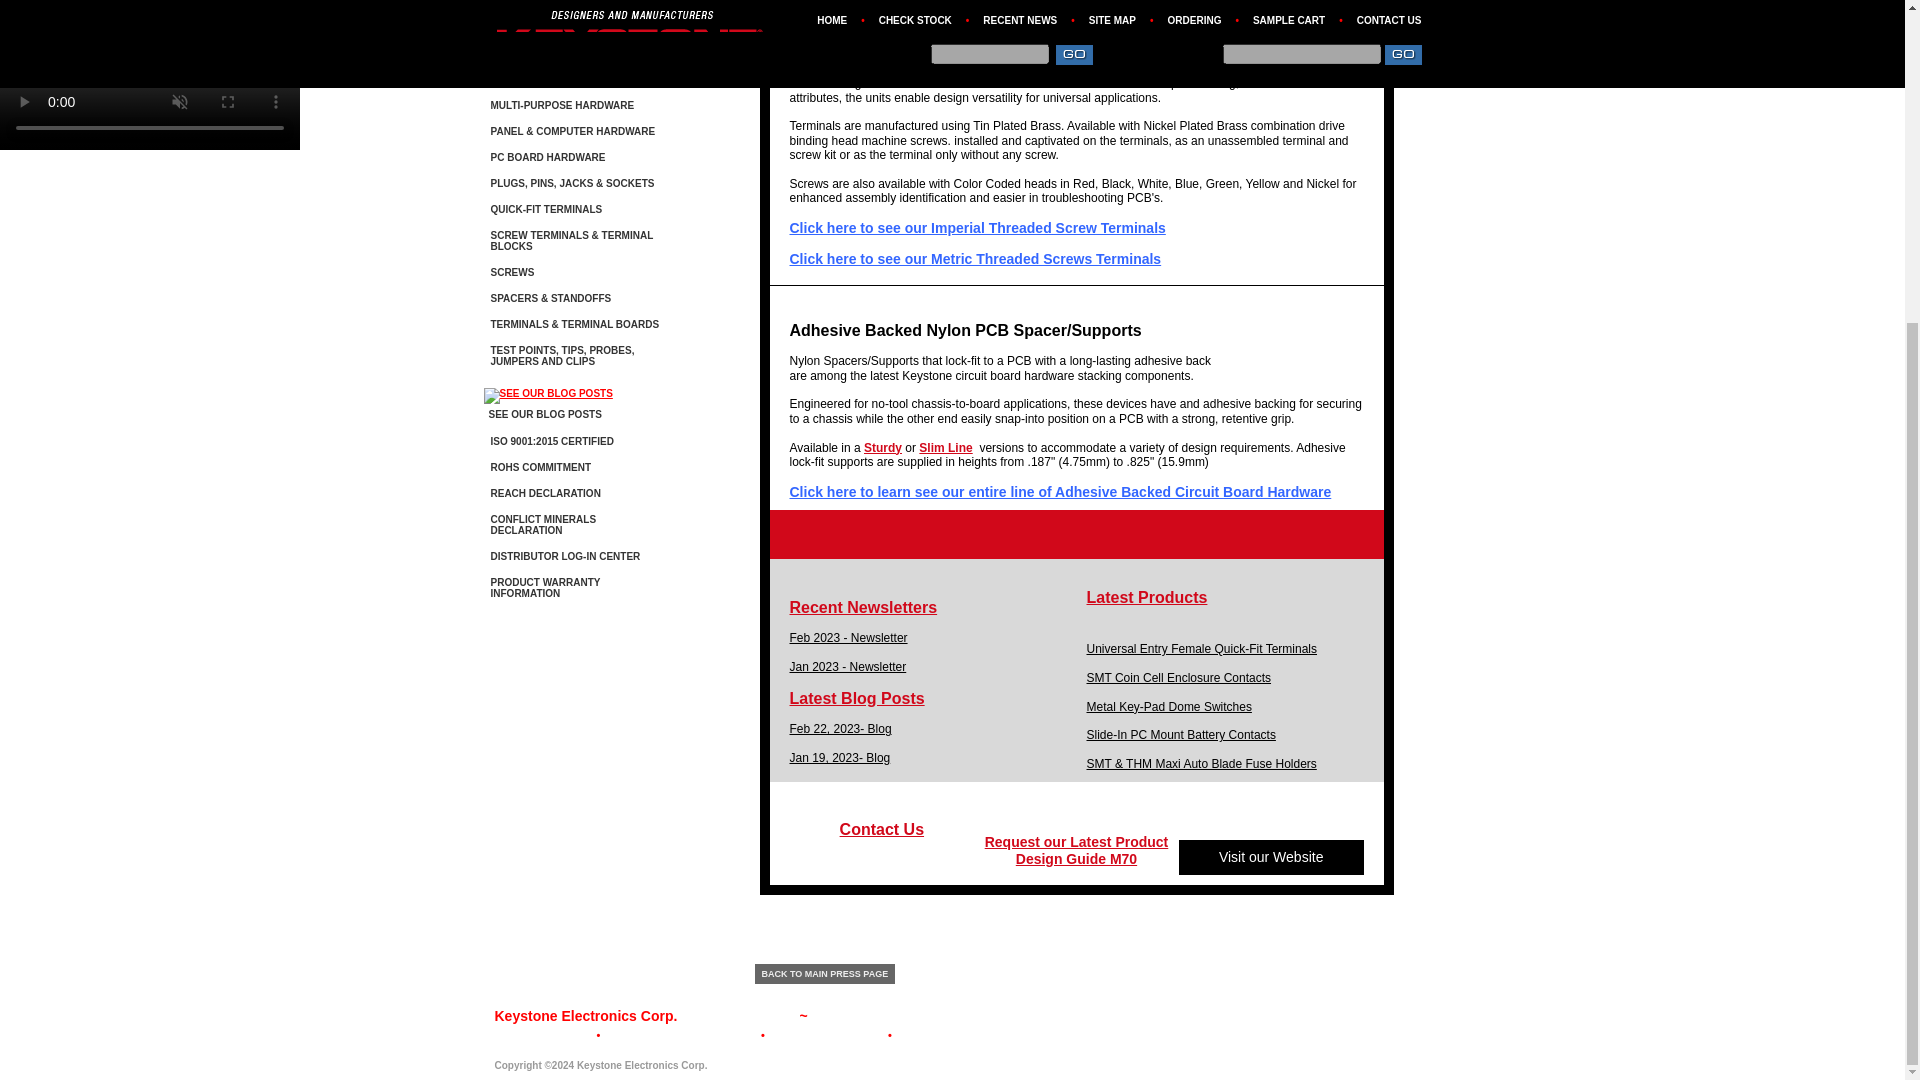 The height and width of the screenshot is (1080, 1920). What do you see at coordinates (945, 446) in the screenshot?
I see `Slim Line` at bounding box center [945, 446].